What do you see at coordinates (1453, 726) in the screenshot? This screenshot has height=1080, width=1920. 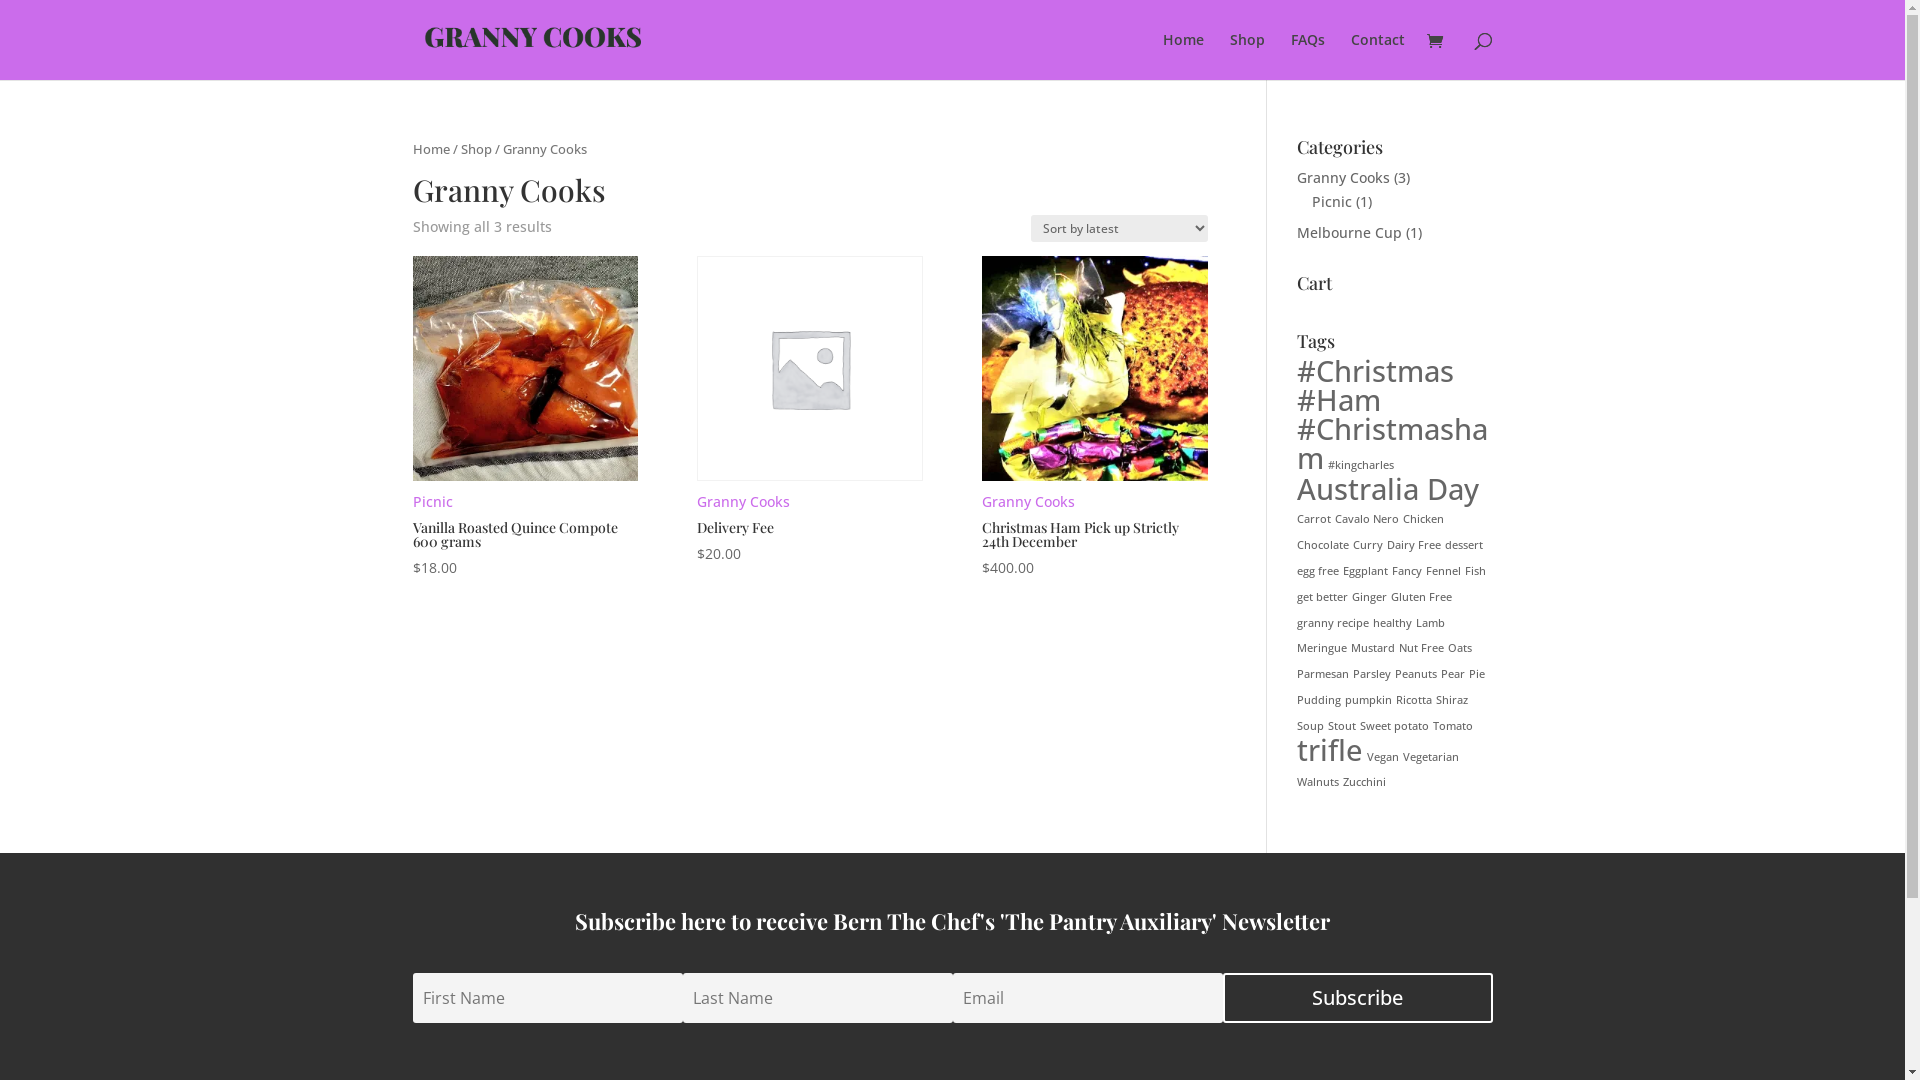 I see `Tomato` at bounding box center [1453, 726].